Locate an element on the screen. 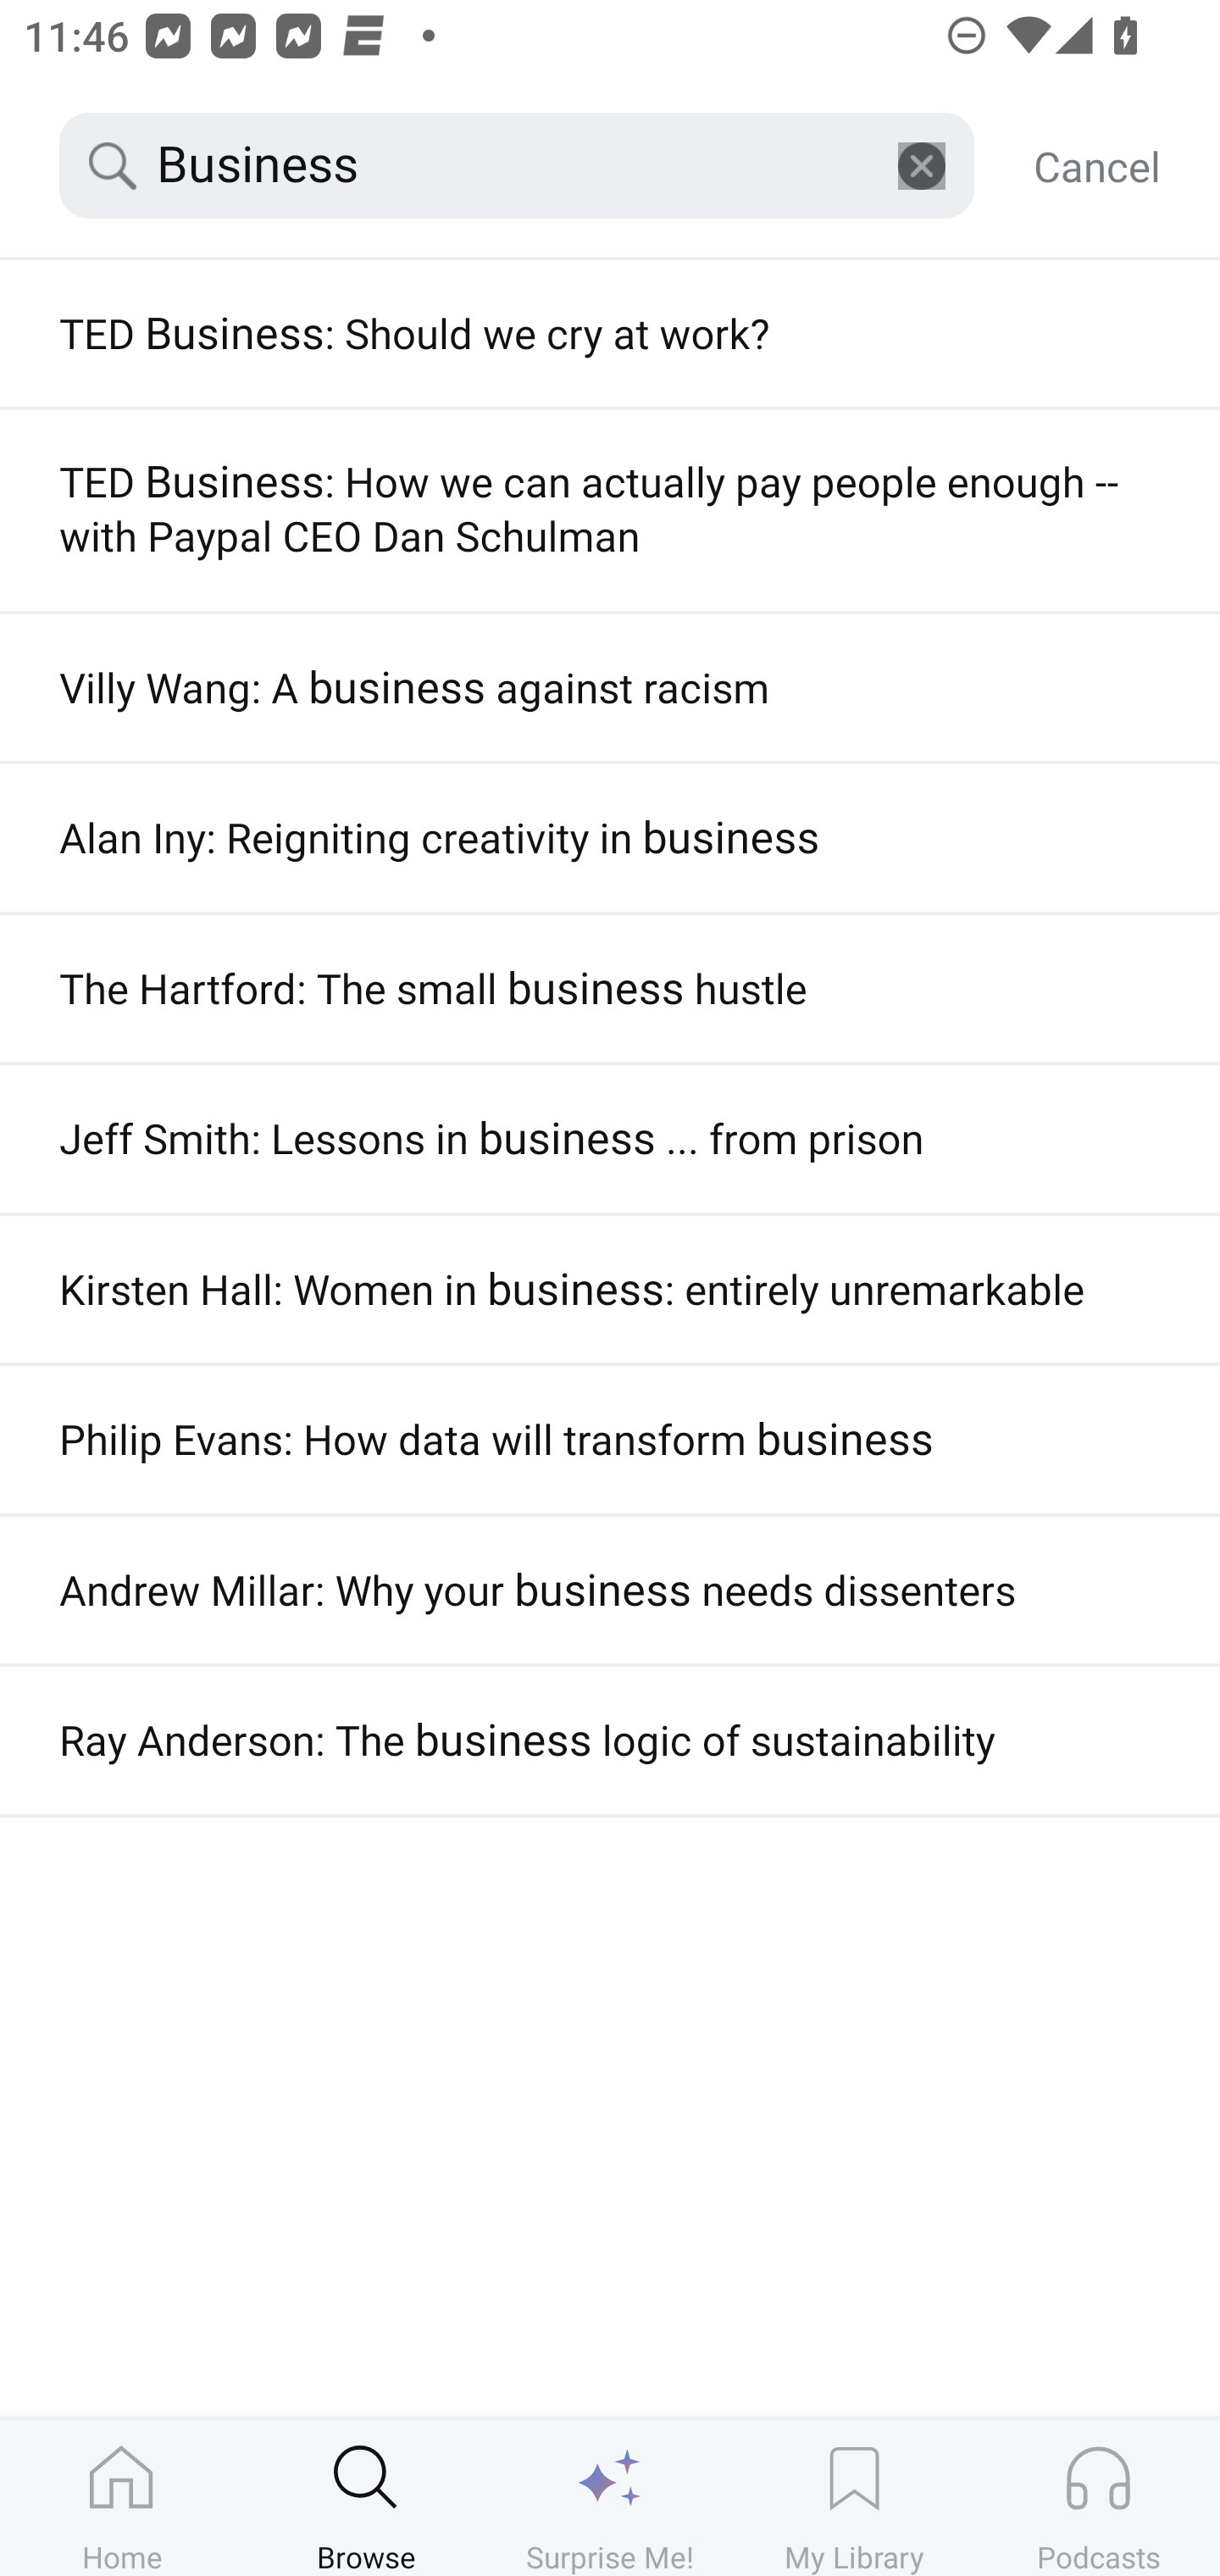 The image size is (1220, 2576). Andrew Millar: Why your business needs dissenters is located at coordinates (610, 1590).